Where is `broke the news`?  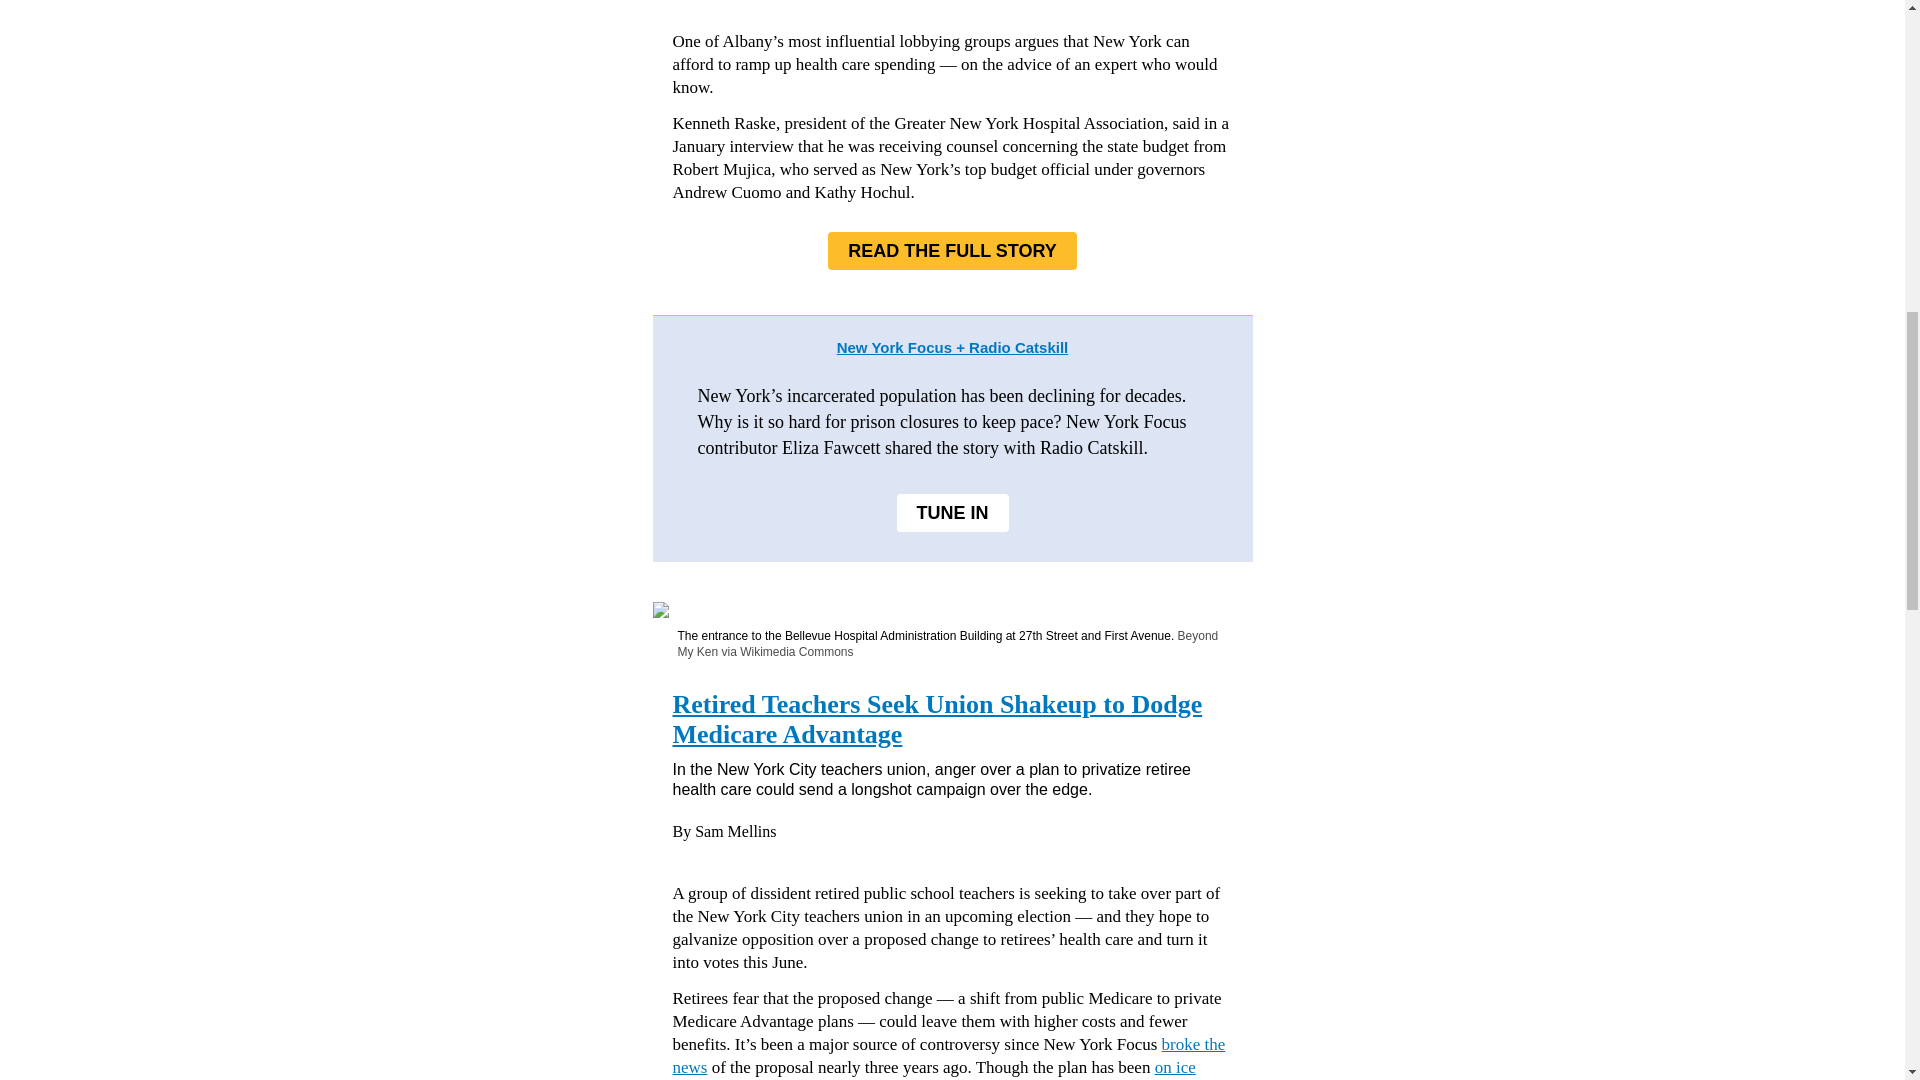 broke the news is located at coordinates (948, 1055).